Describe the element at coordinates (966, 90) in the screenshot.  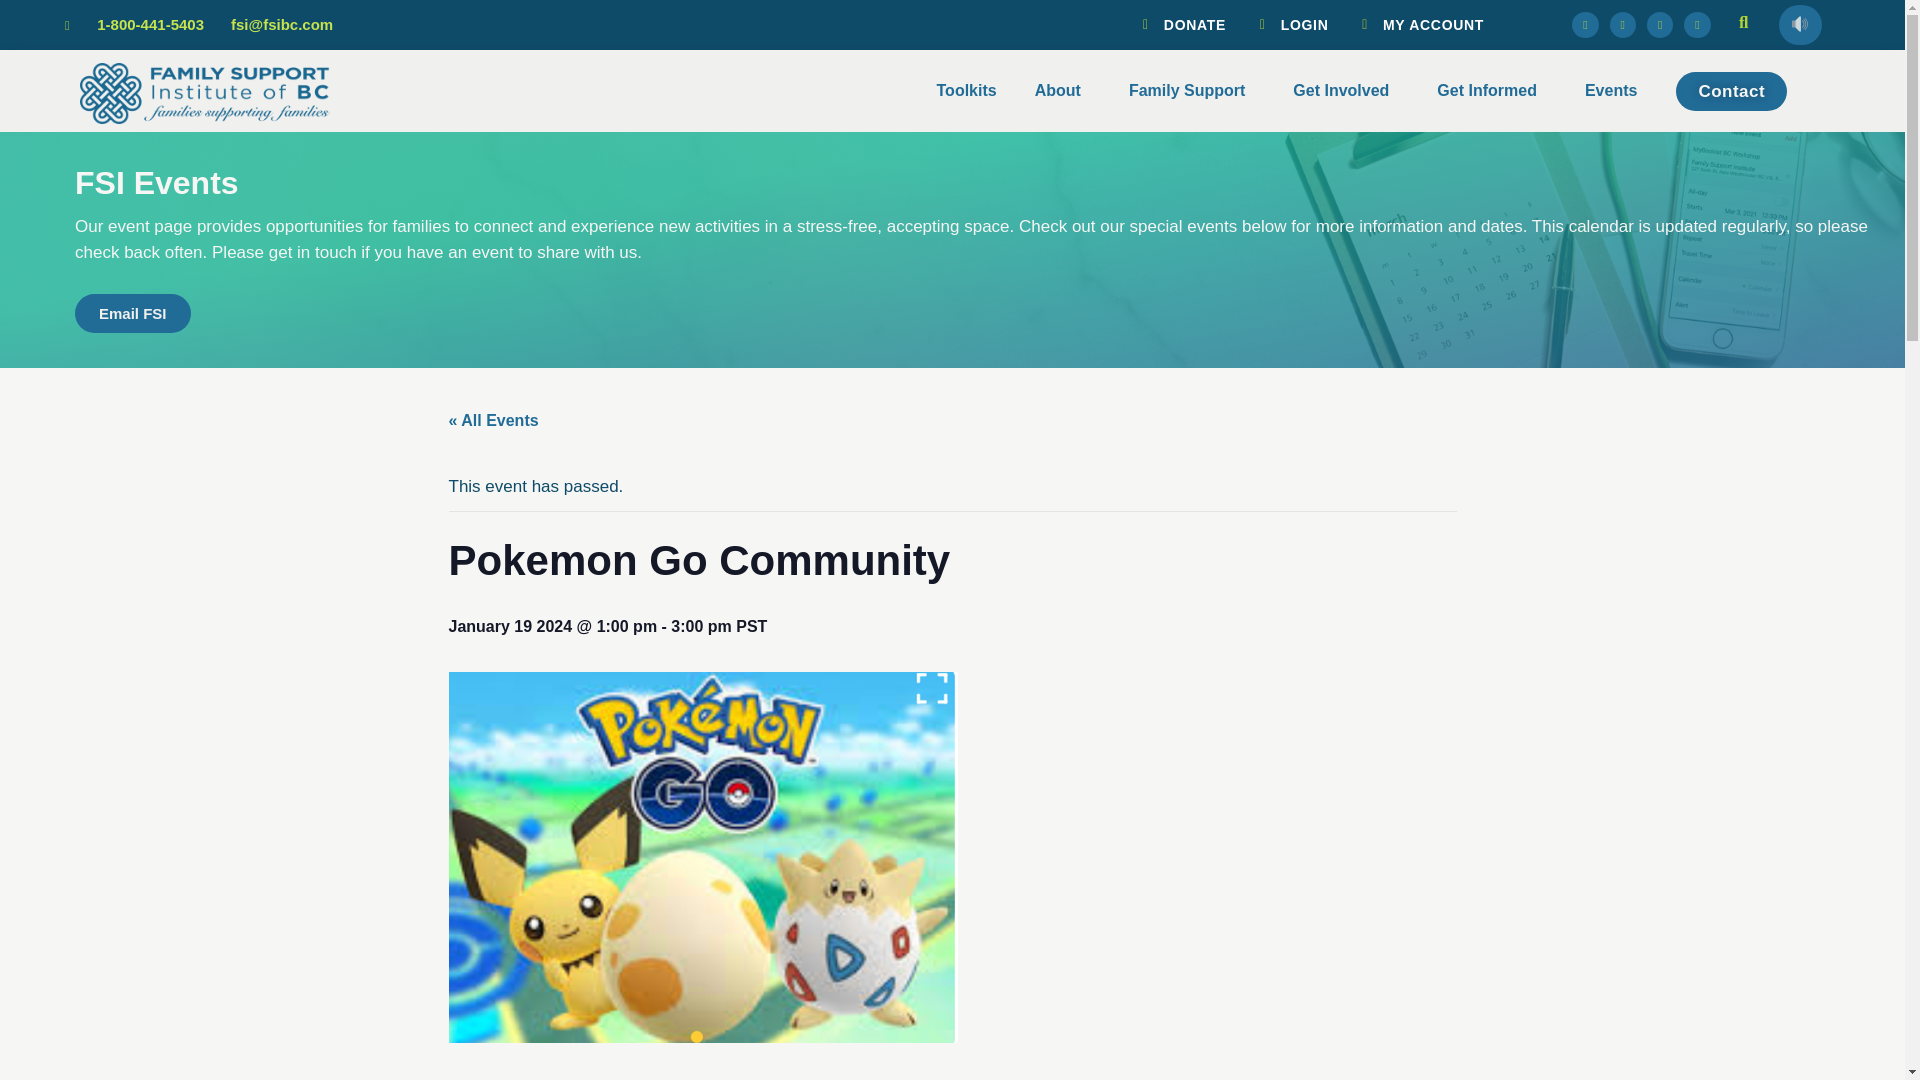
I see `Toolkits` at that location.